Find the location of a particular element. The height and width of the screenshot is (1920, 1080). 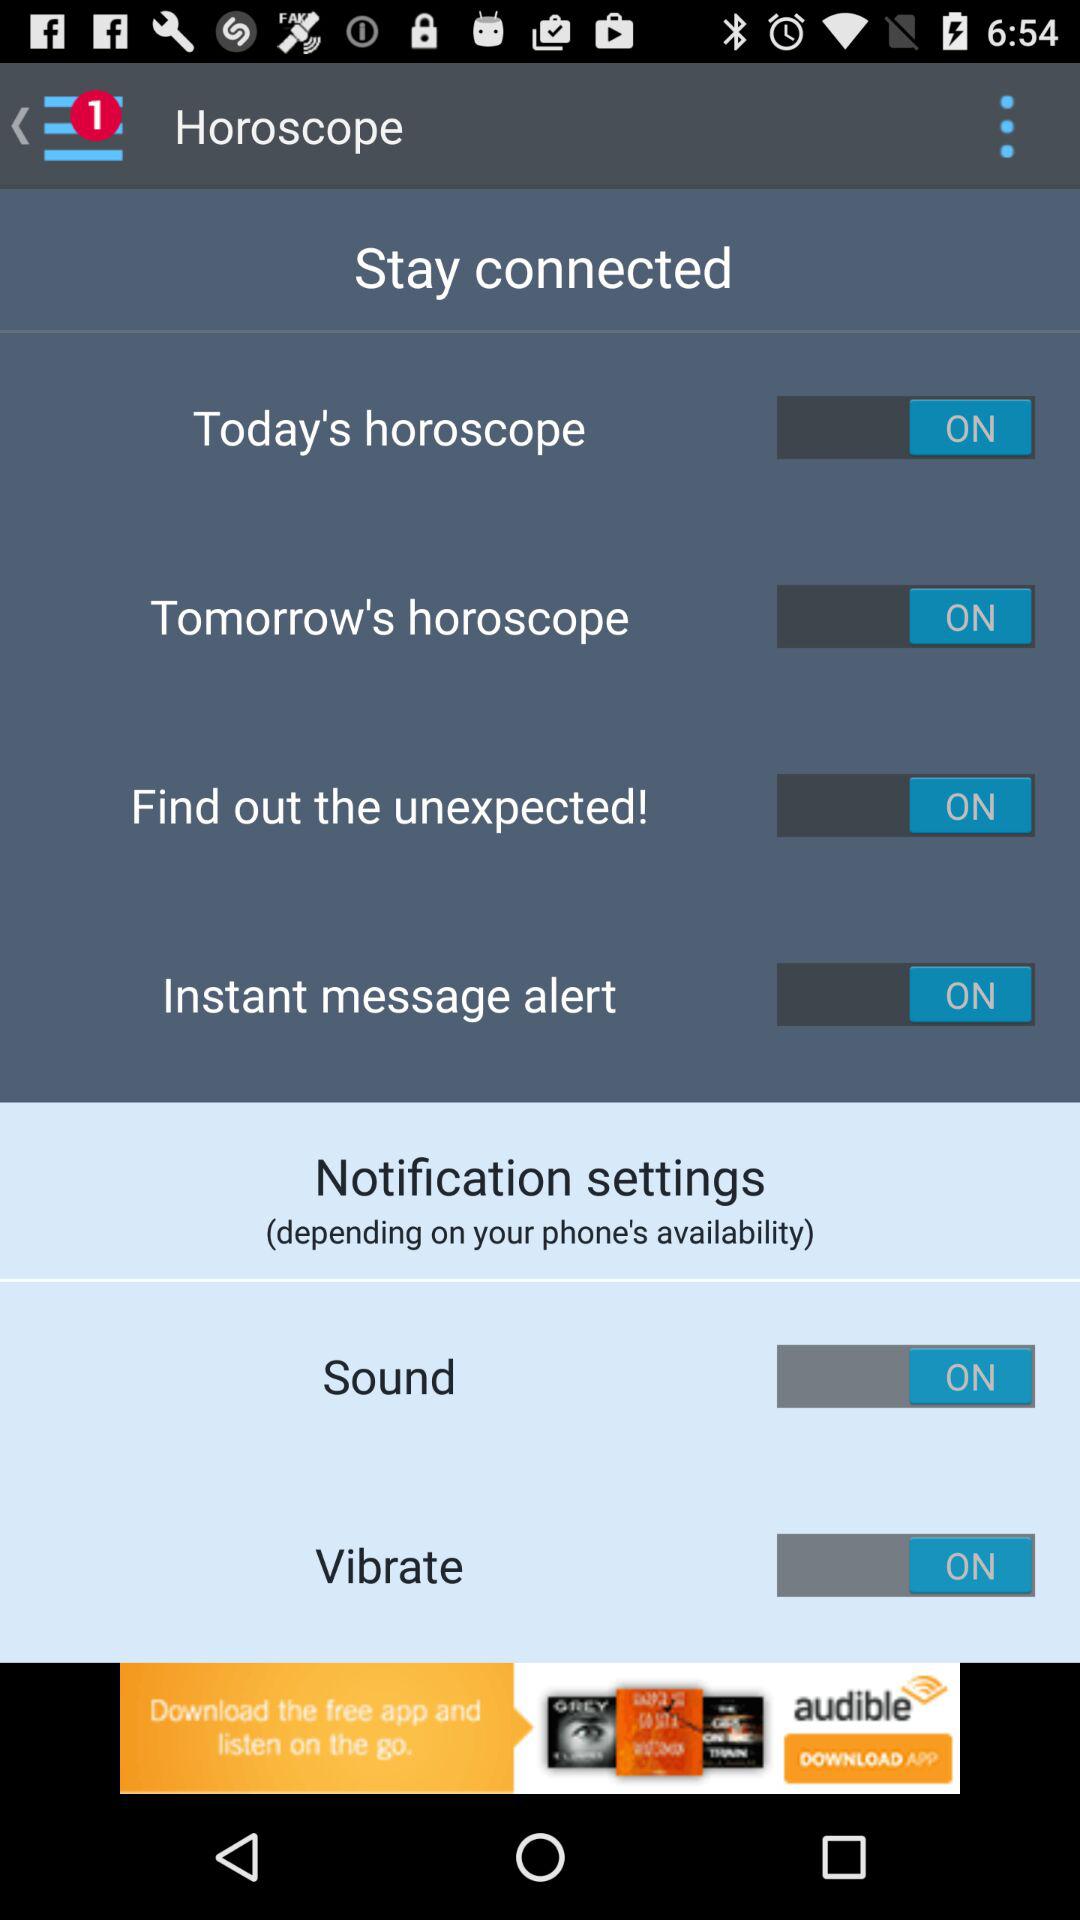

on button is located at coordinates (906, 805).